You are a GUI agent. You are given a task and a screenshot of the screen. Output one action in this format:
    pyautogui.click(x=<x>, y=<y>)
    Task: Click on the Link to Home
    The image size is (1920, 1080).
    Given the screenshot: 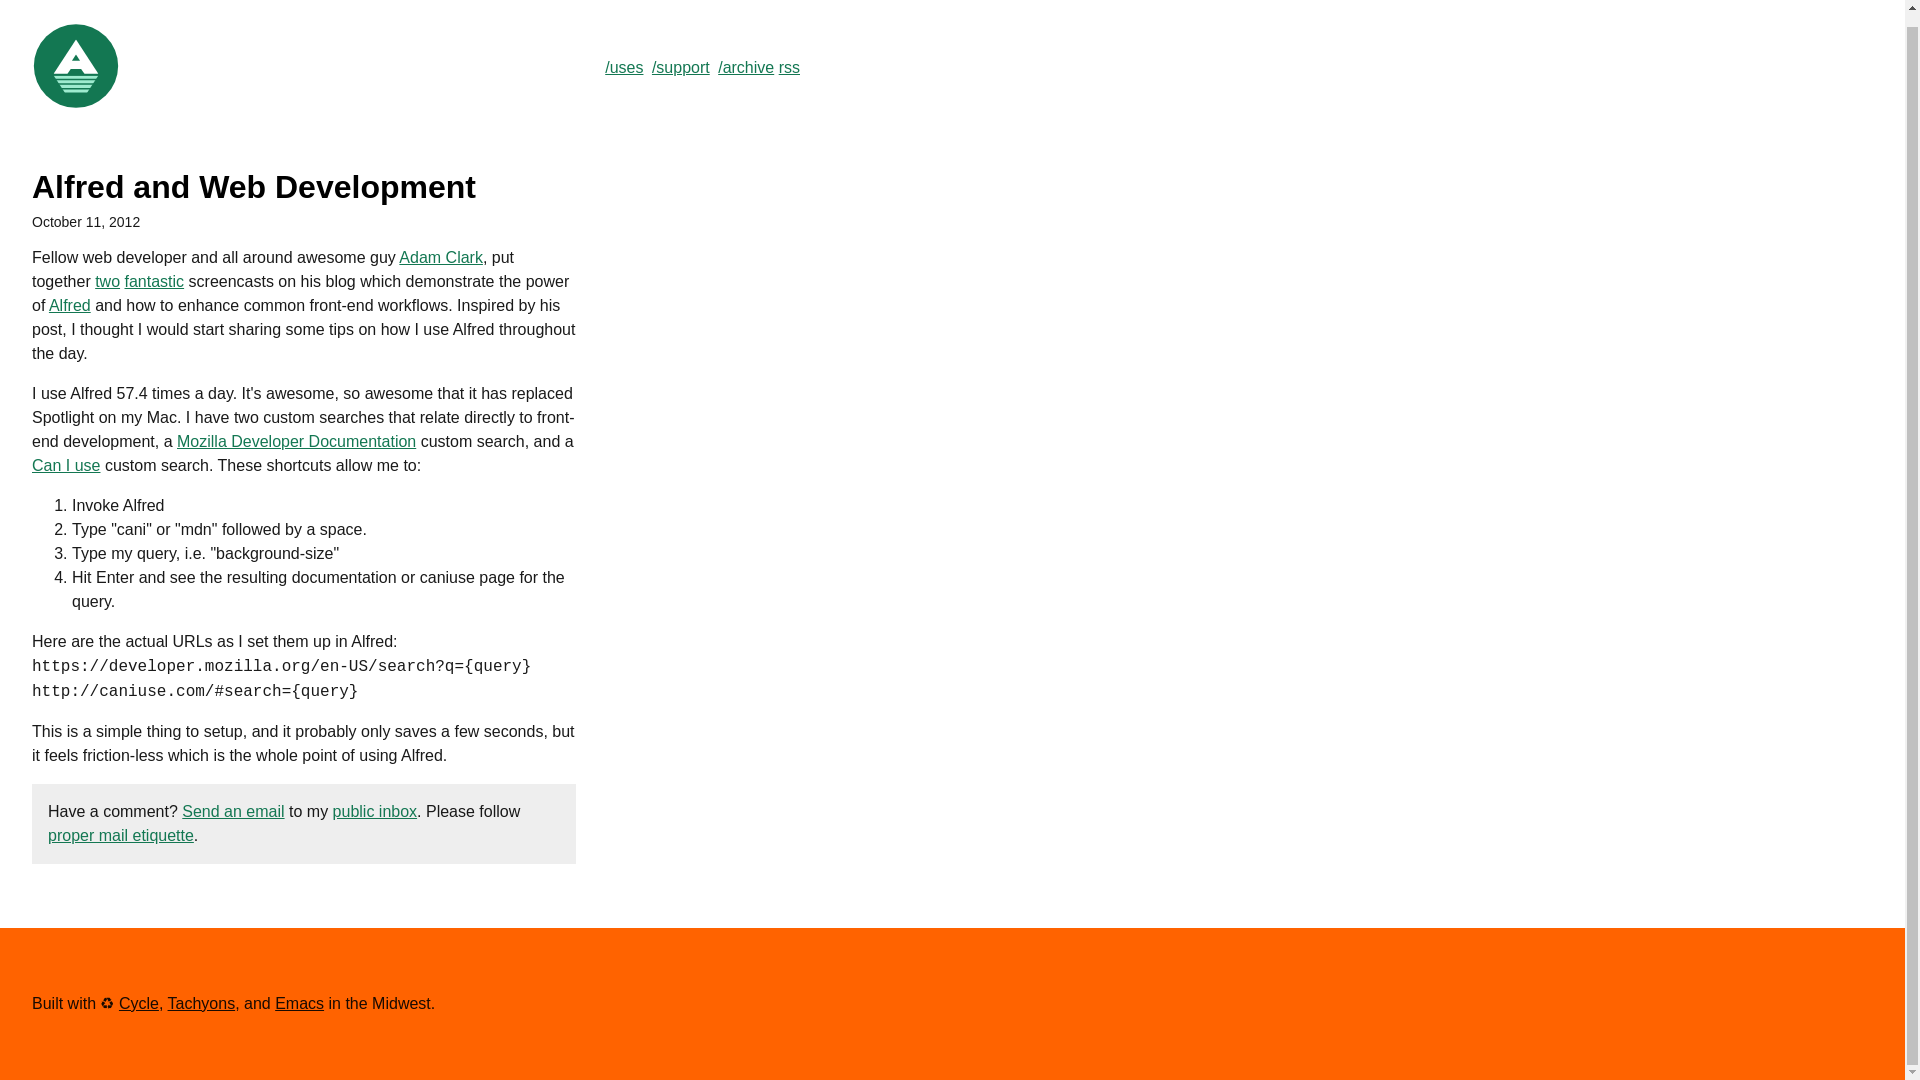 What is the action you would take?
    pyautogui.click(x=76, y=106)
    